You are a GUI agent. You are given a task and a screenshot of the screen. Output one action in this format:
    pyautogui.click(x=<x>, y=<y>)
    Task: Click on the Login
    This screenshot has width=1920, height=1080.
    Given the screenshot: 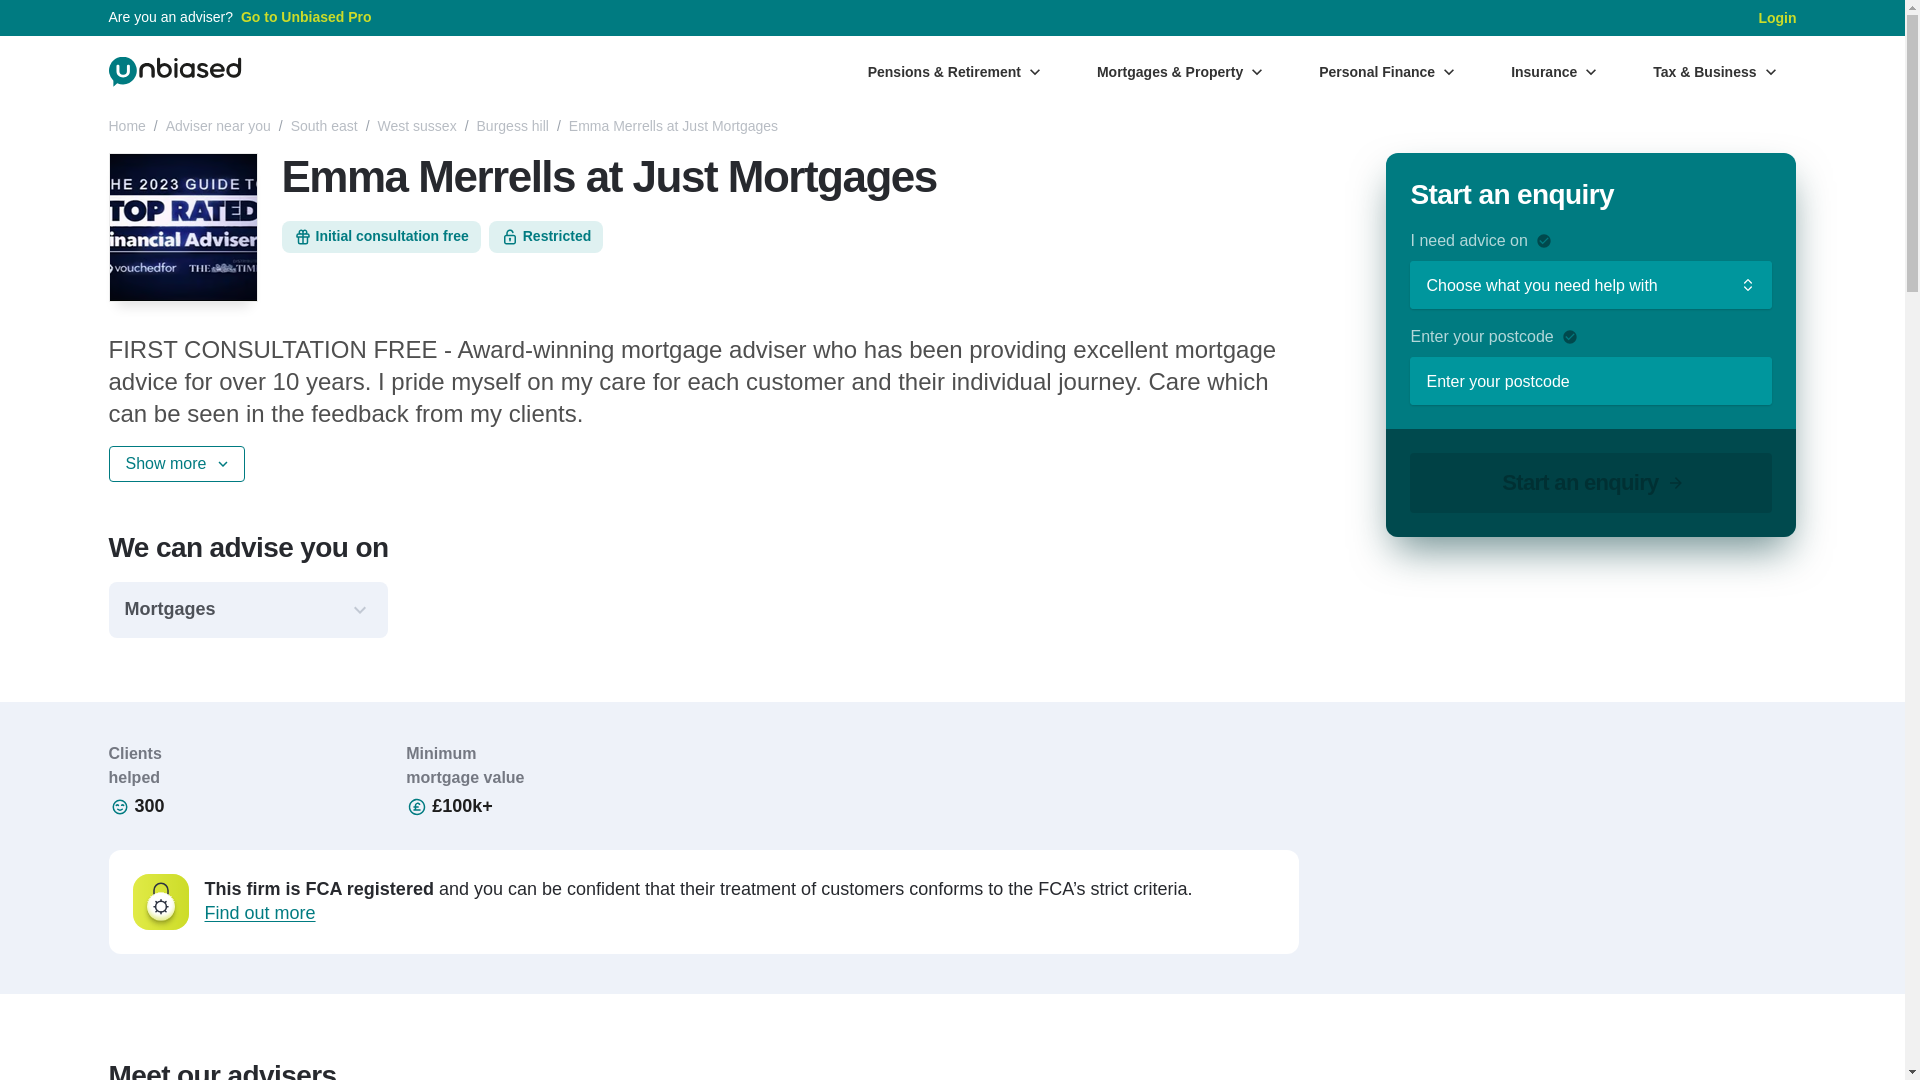 What is the action you would take?
    pyautogui.click(x=1776, y=18)
    